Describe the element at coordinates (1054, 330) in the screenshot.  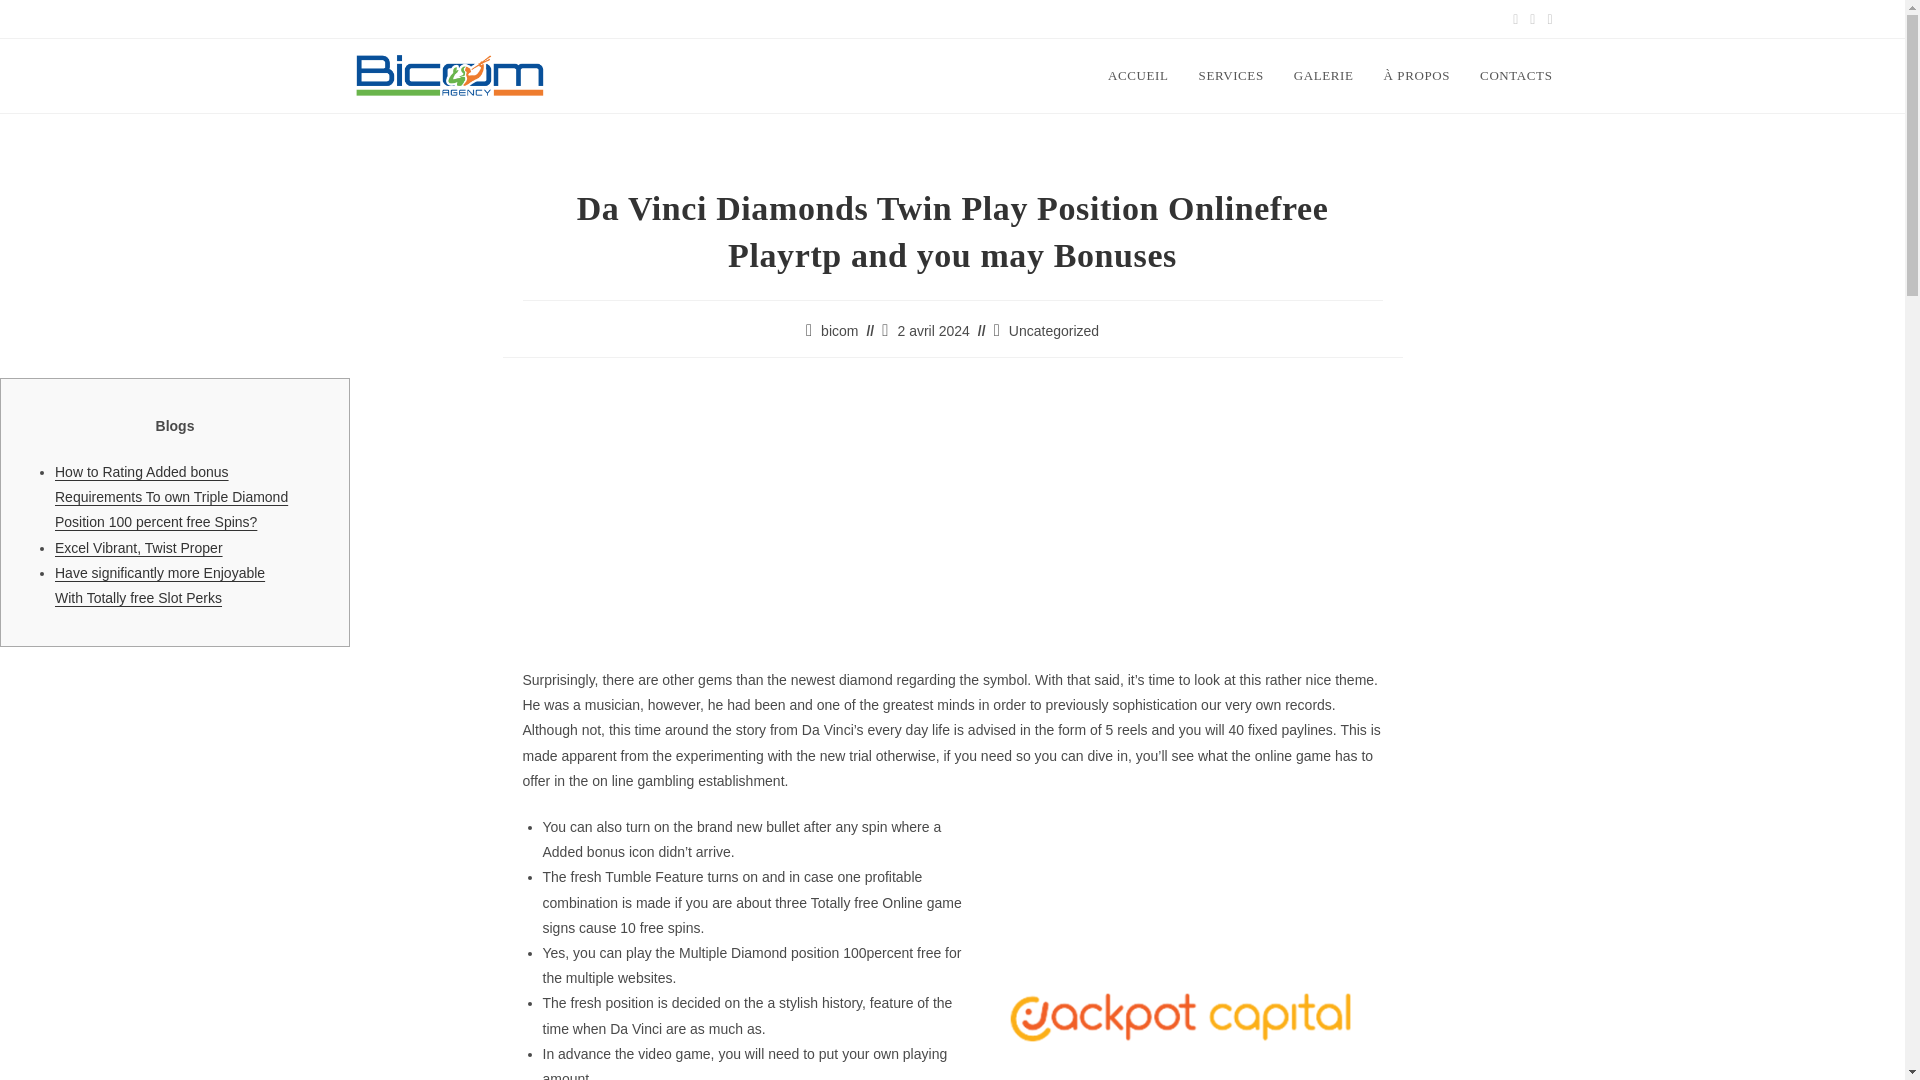
I see `Uncategorized` at that location.